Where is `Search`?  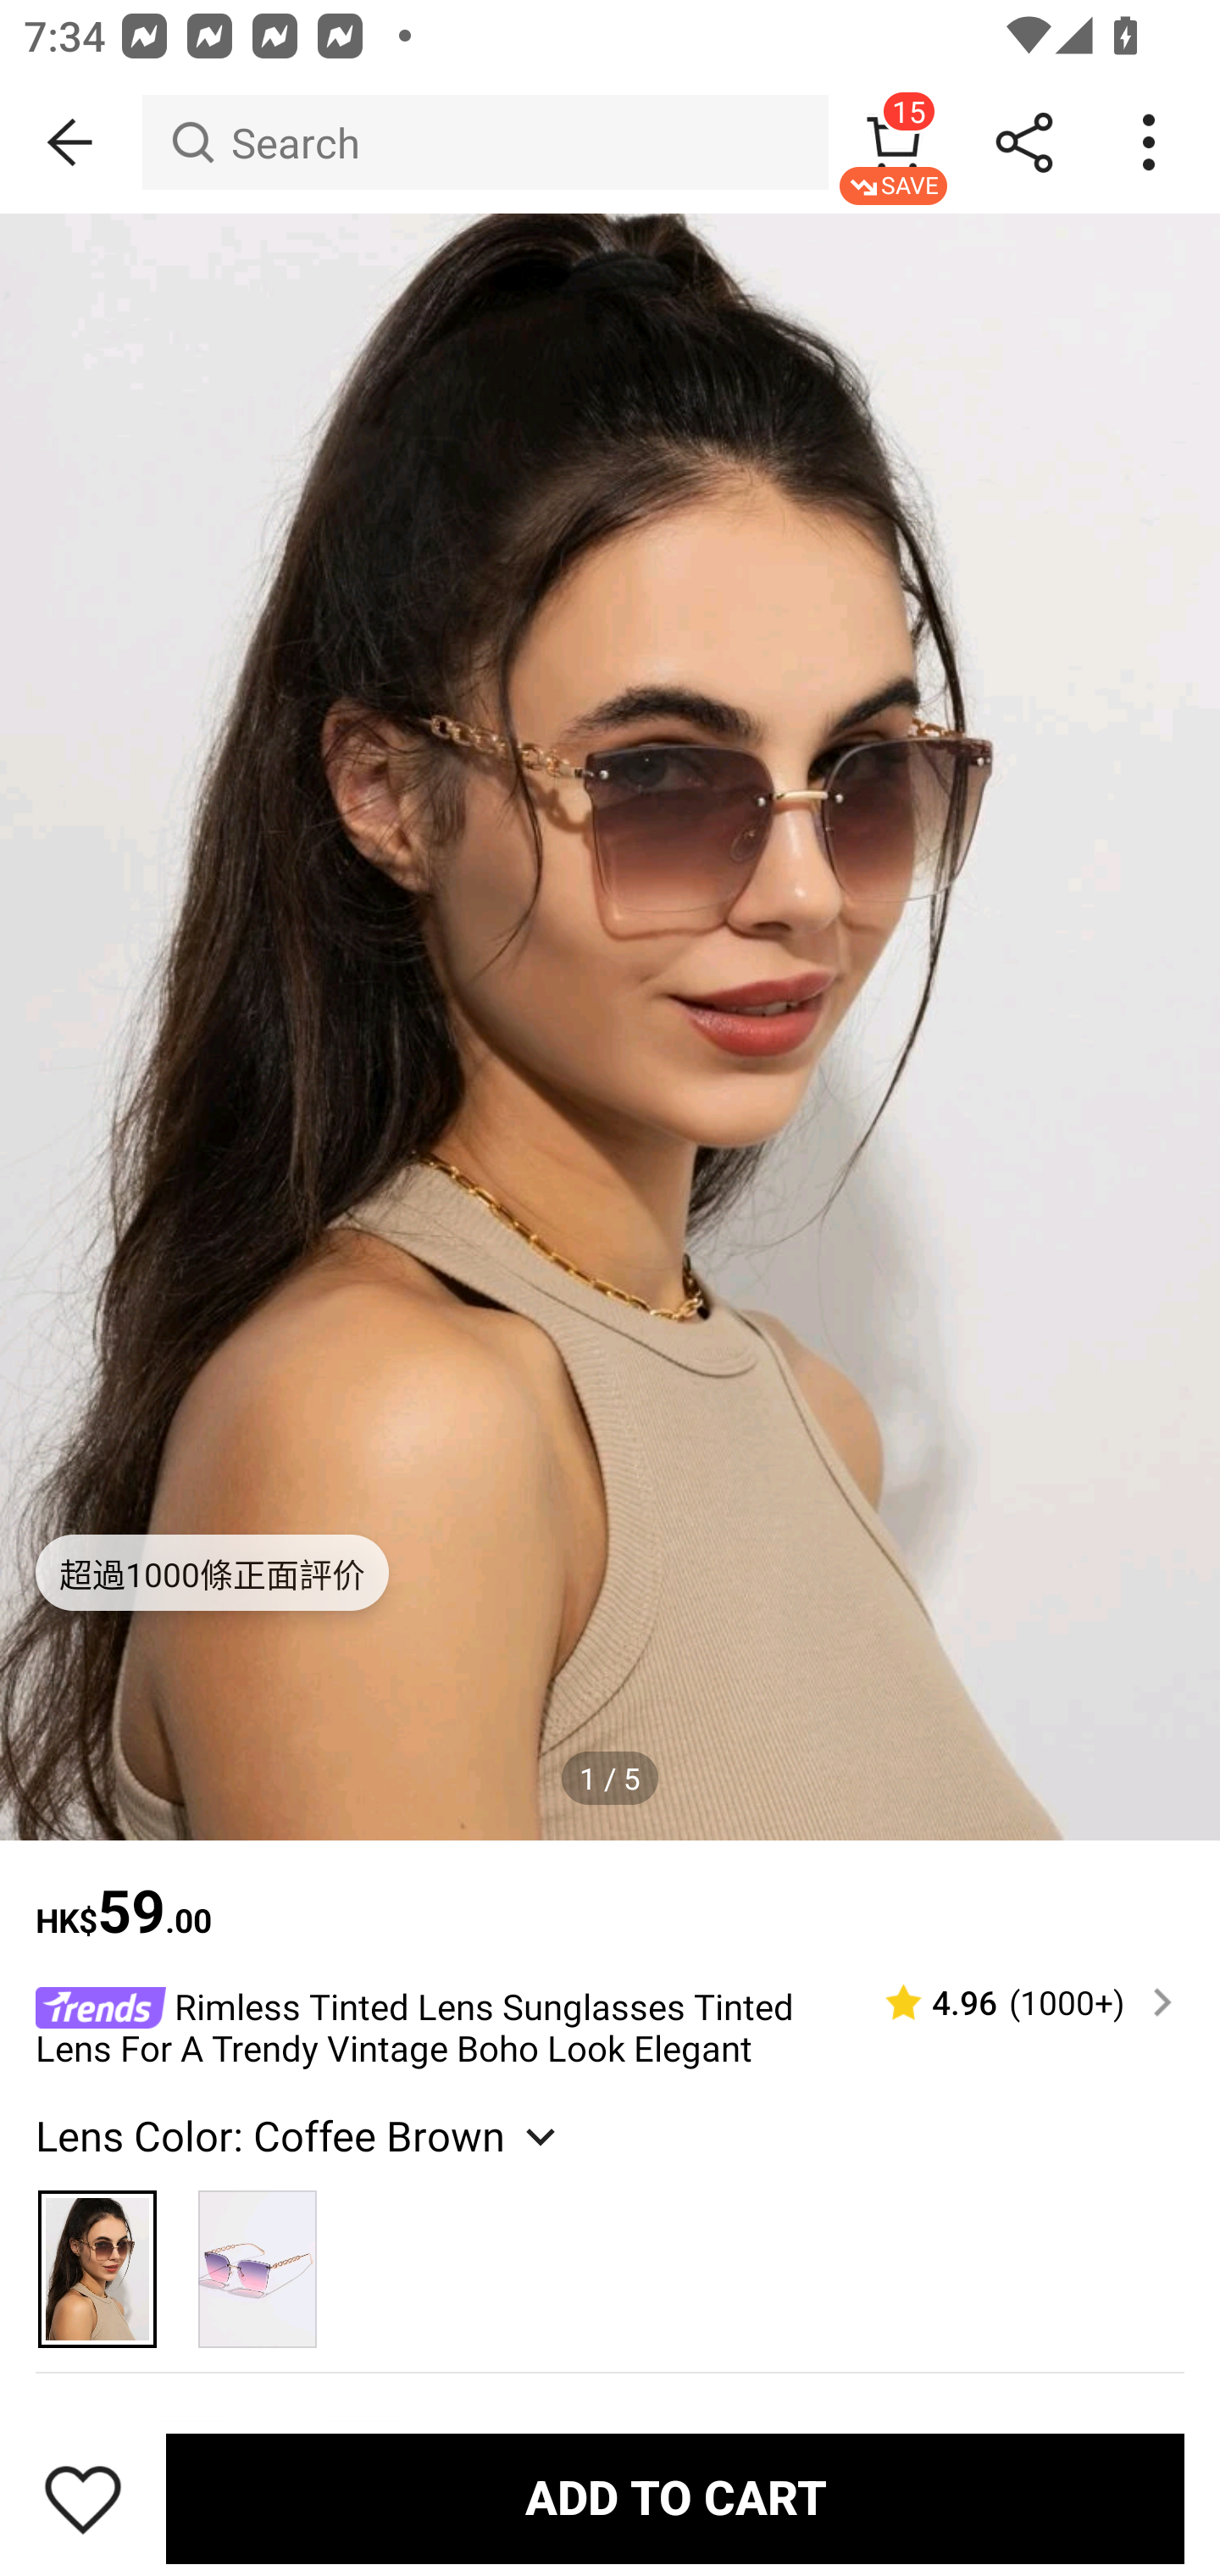 Search is located at coordinates (485, 142).